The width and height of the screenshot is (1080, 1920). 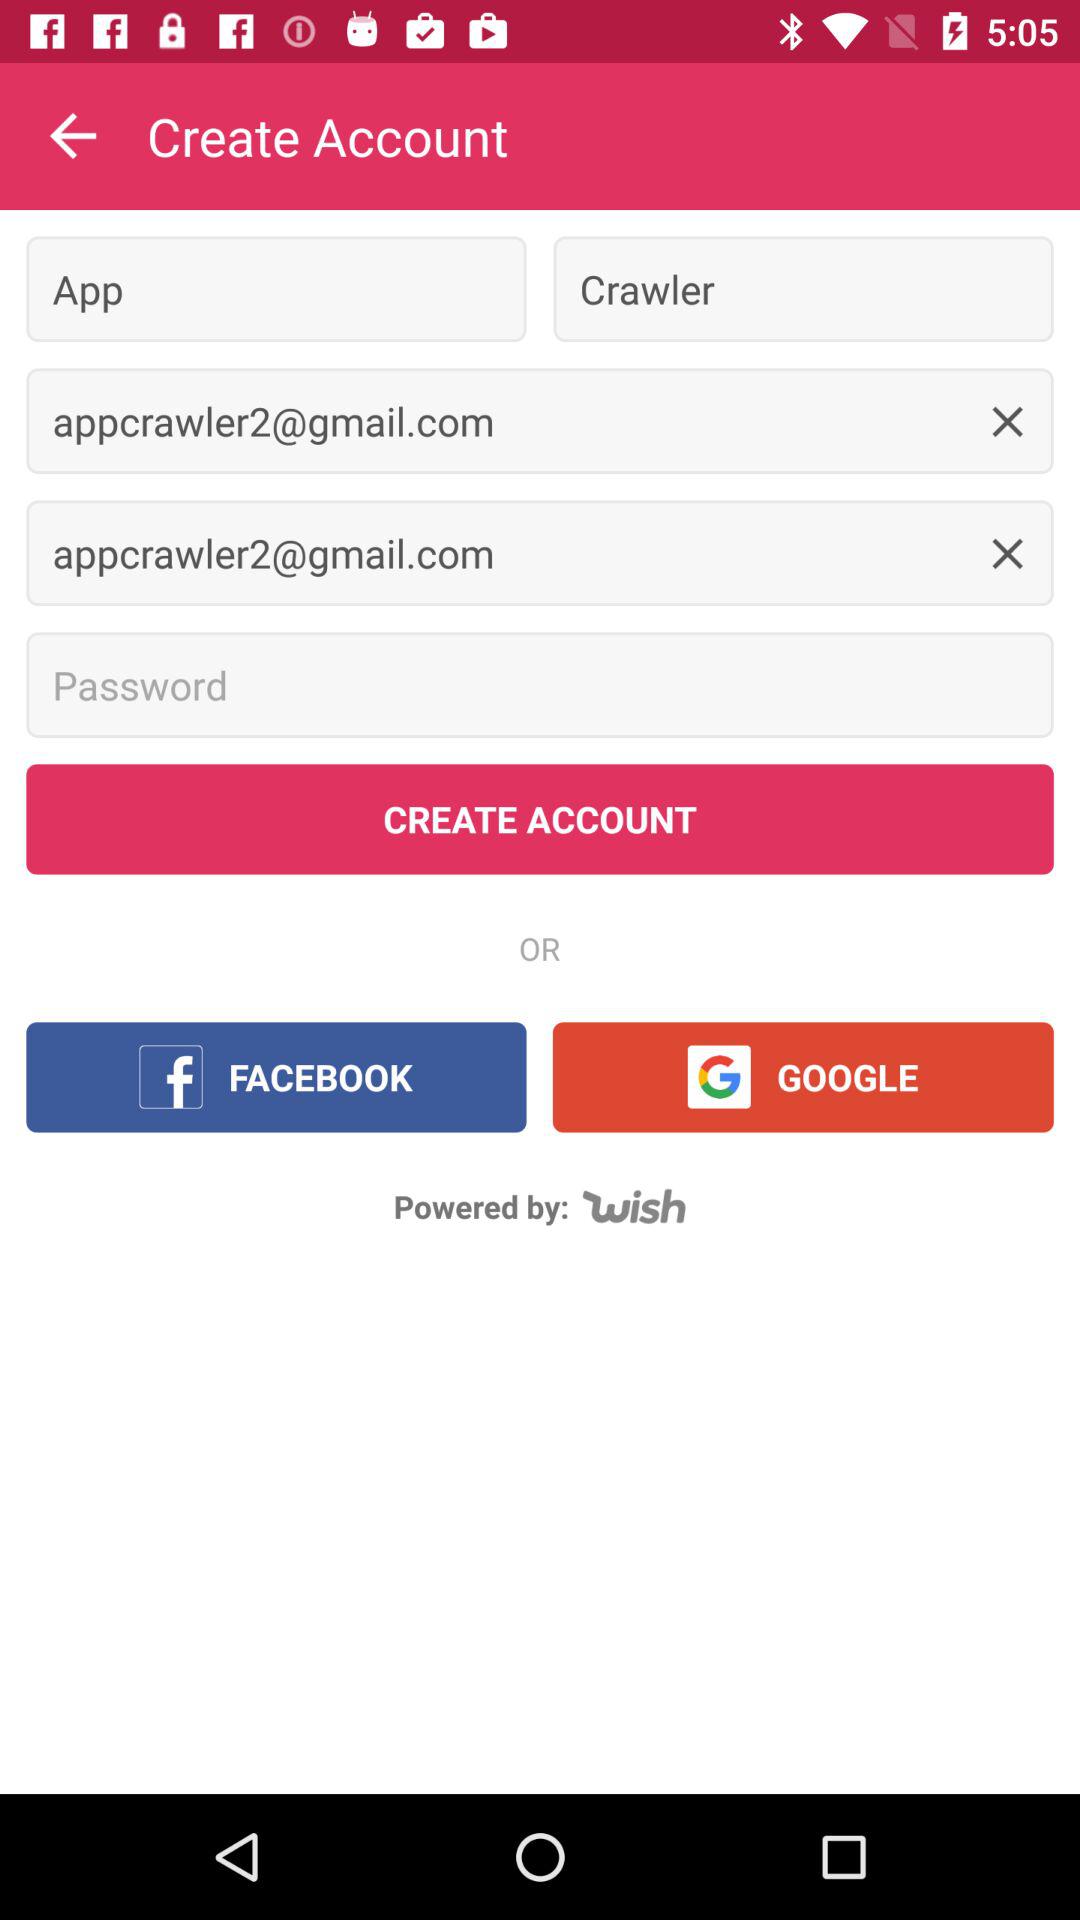 What do you see at coordinates (276, 288) in the screenshot?
I see `launch item below the create account` at bounding box center [276, 288].